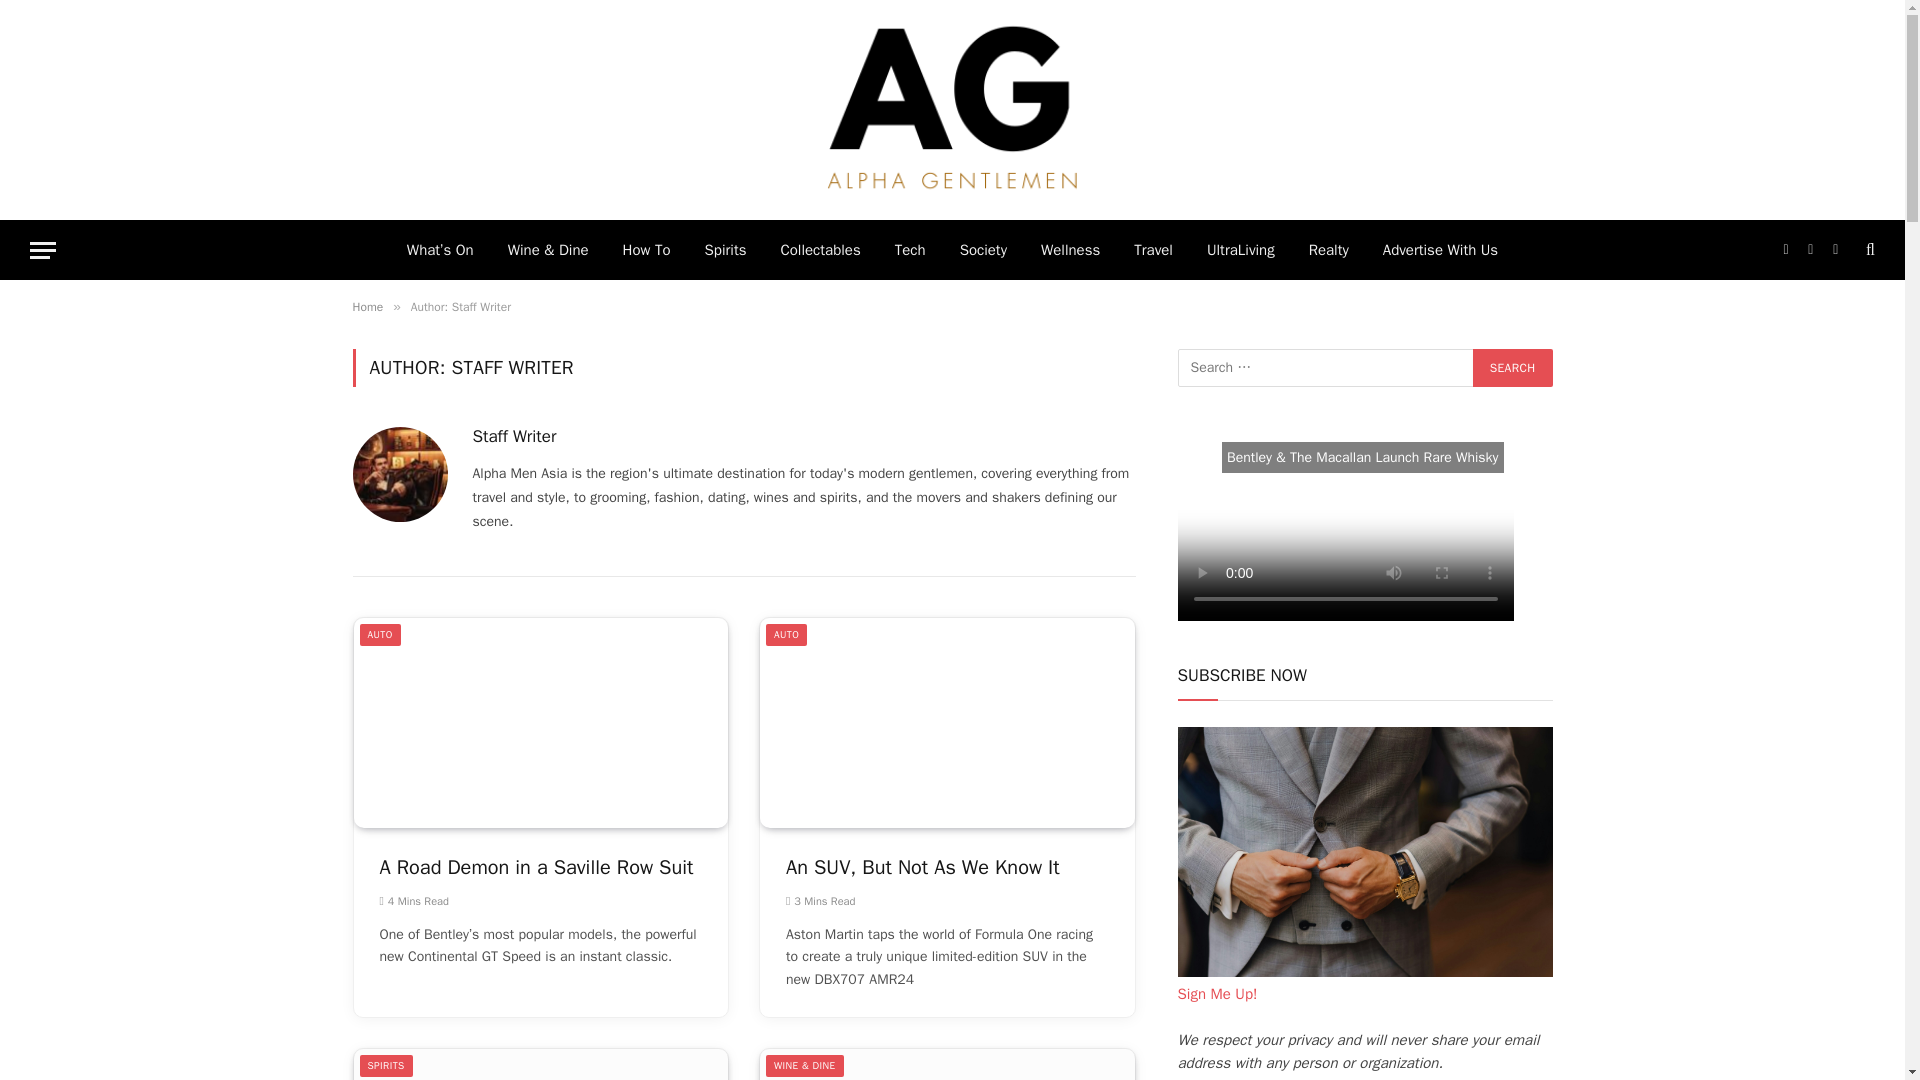 The height and width of the screenshot is (1080, 1920). I want to click on Search, so click(1512, 367).